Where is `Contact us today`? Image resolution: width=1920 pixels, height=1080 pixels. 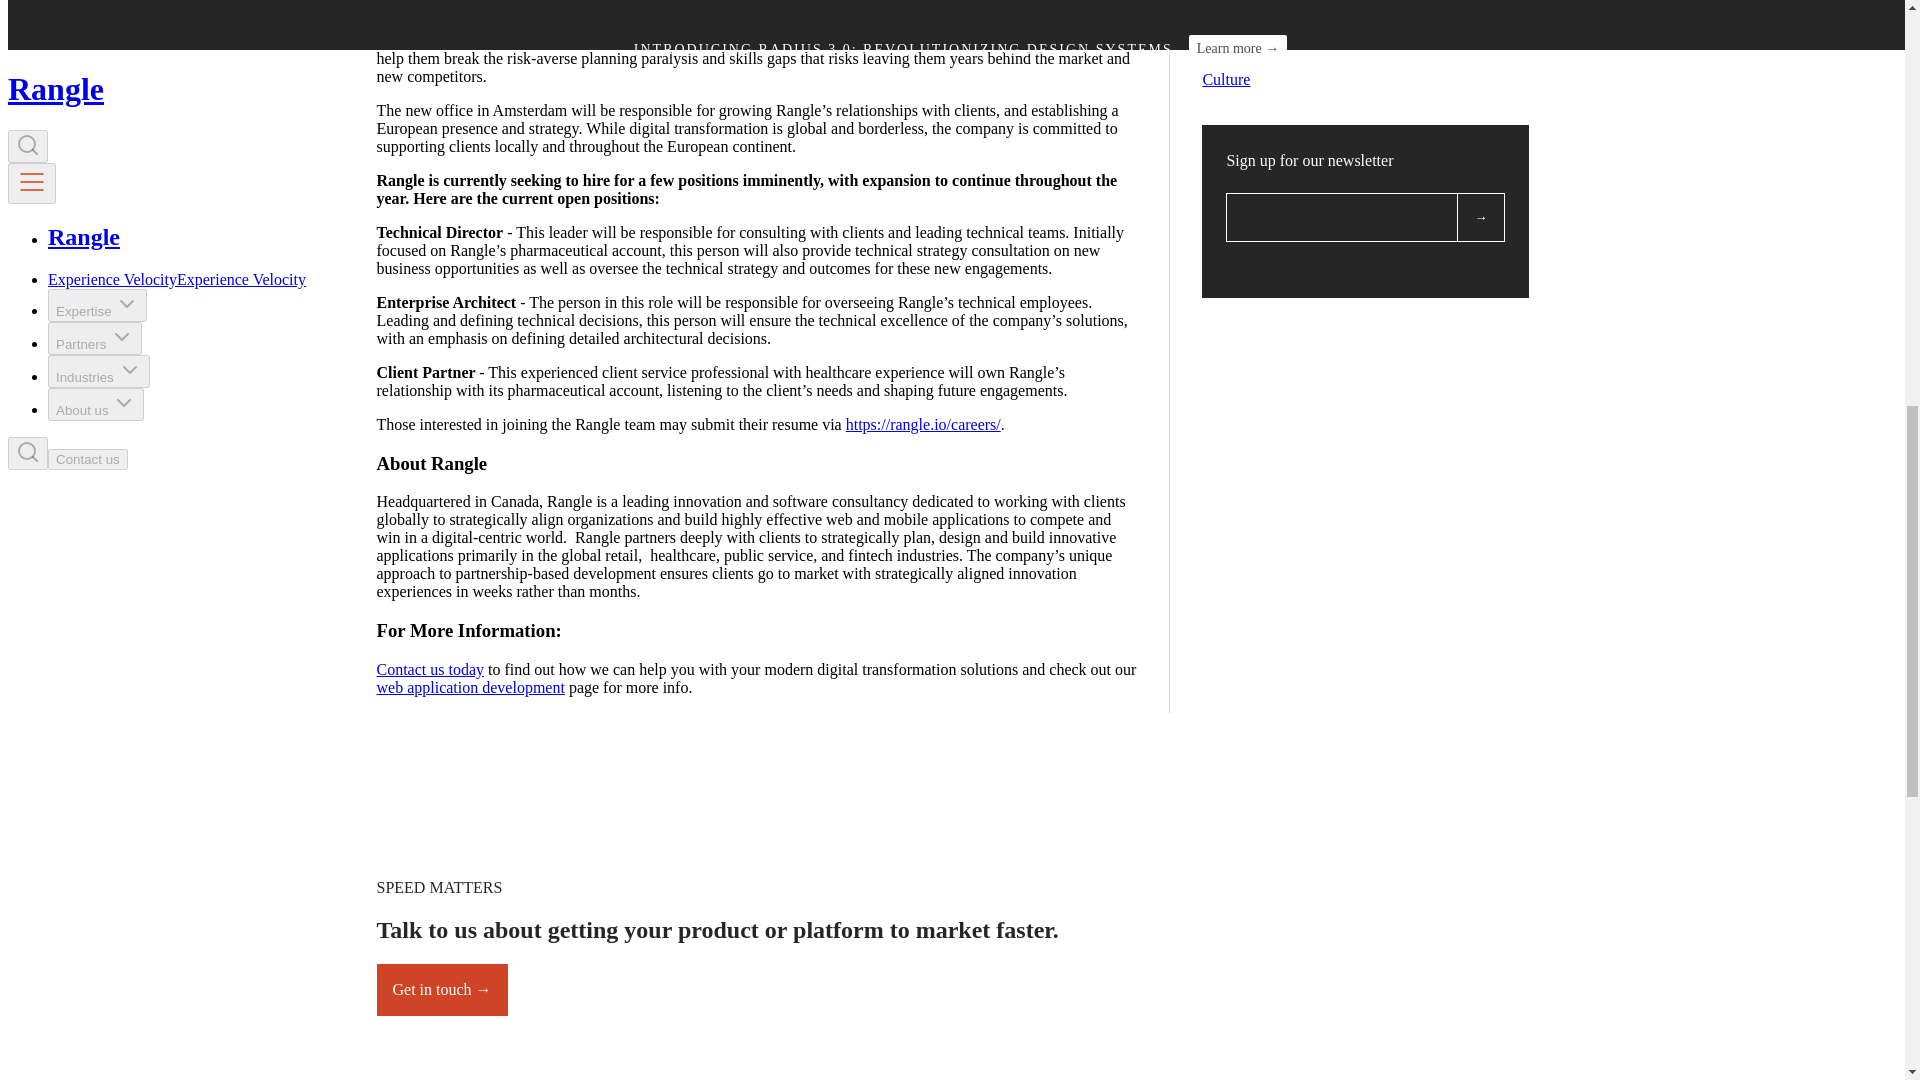
Contact us today is located at coordinates (430, 669).